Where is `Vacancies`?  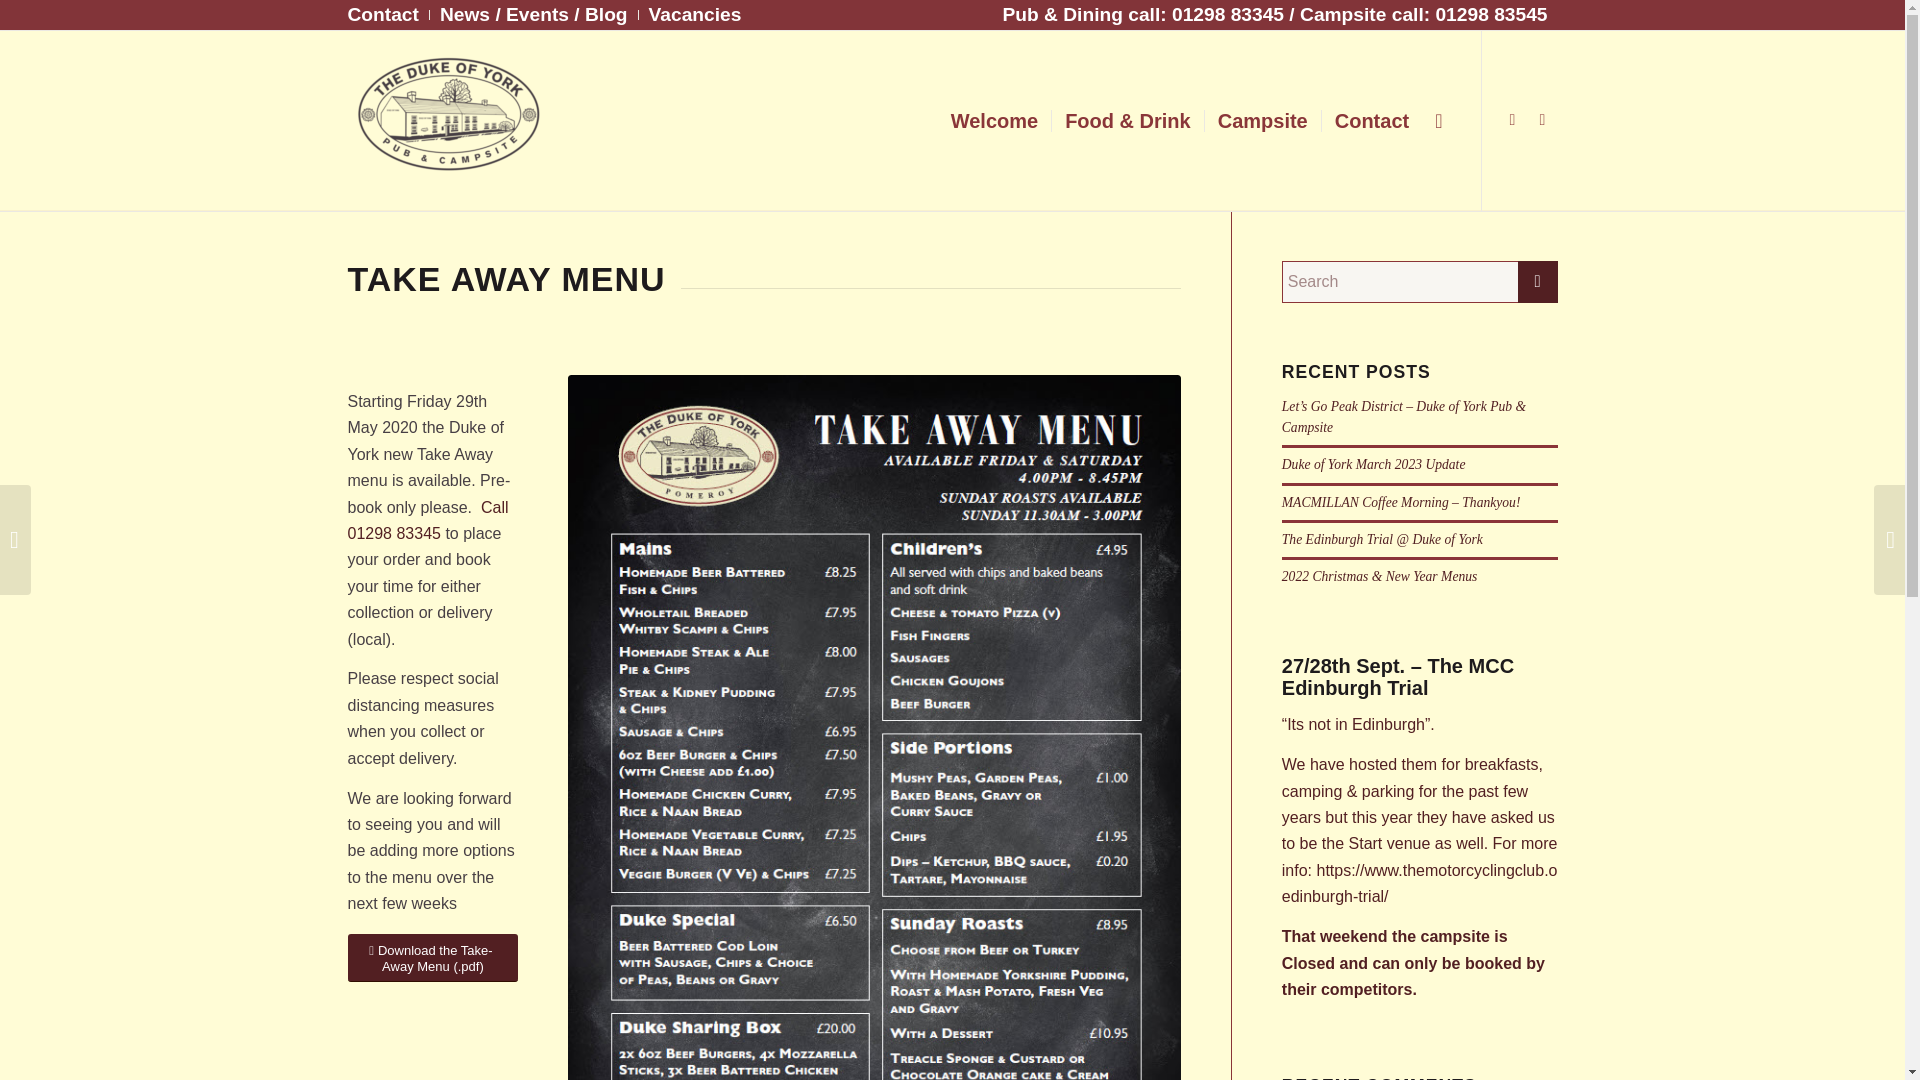
Vacancies is located at coordinates (694, 16).